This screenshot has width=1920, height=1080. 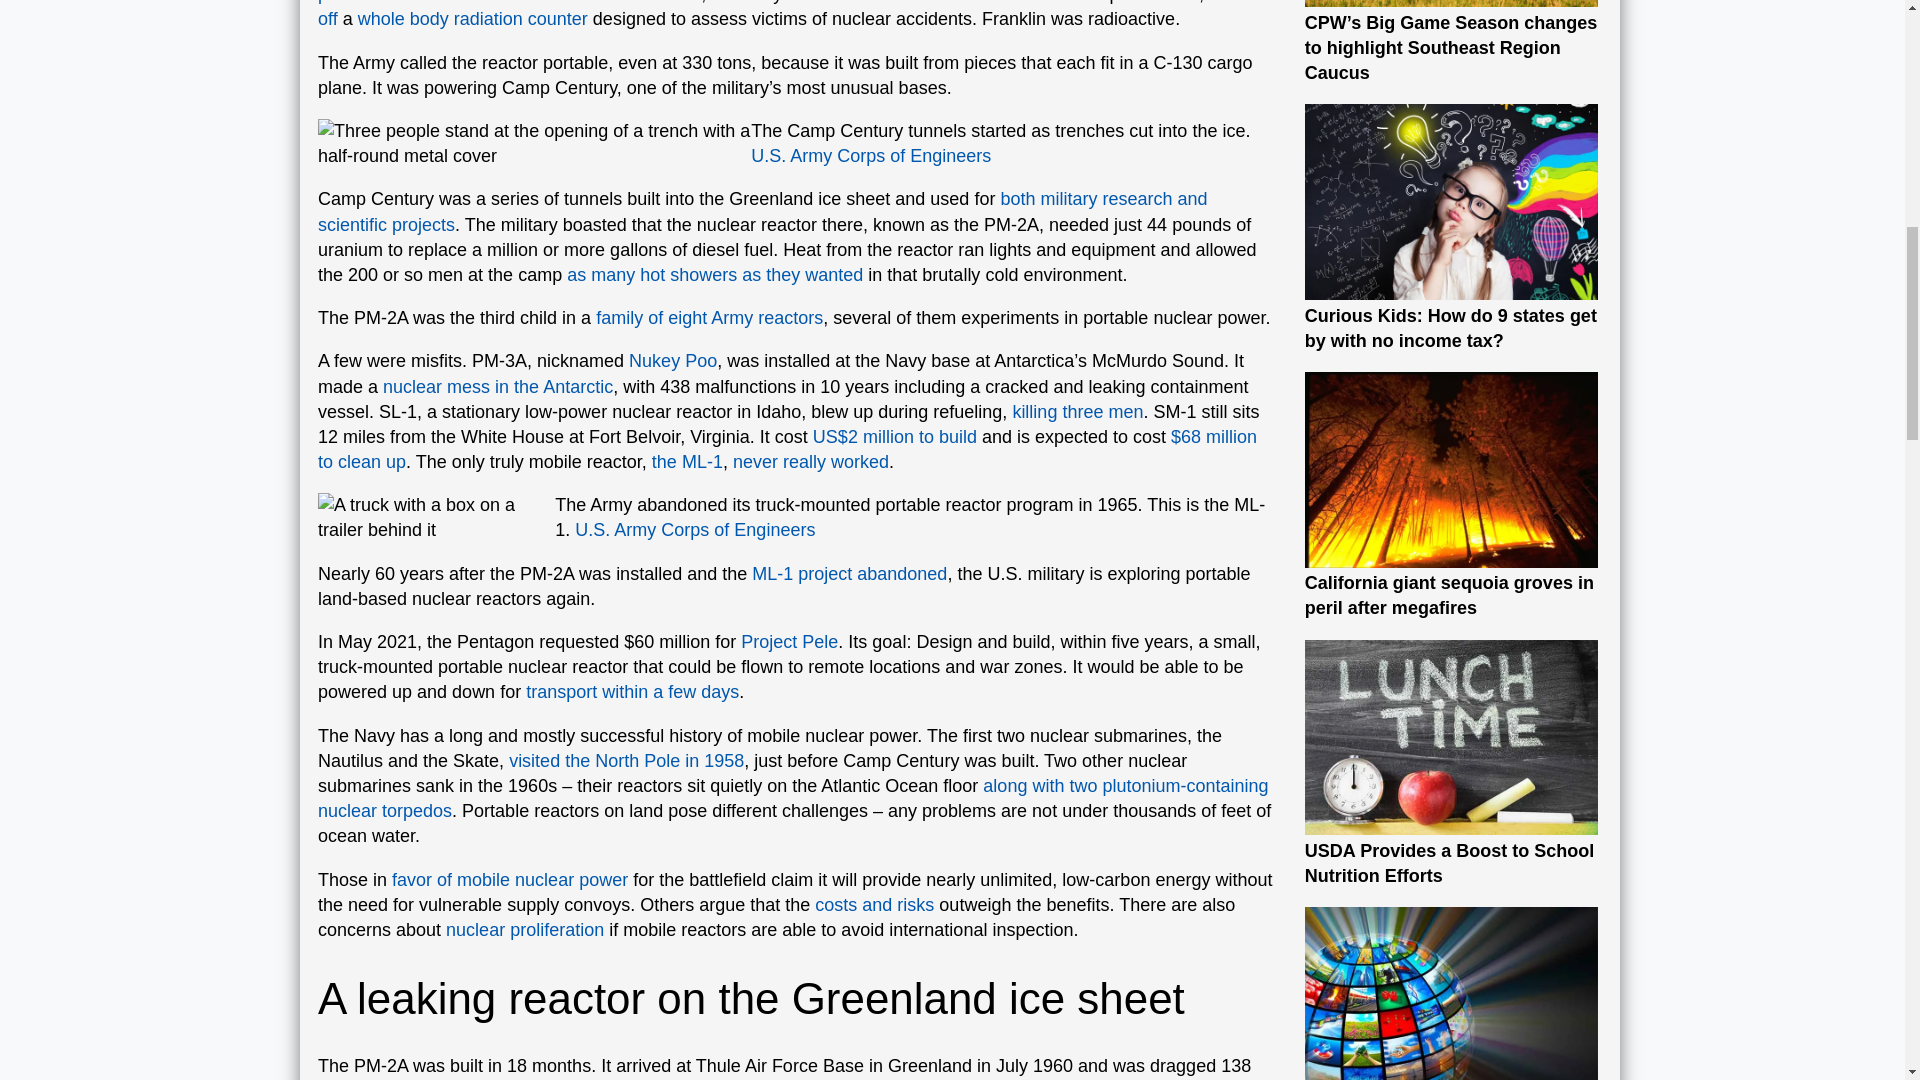 I want to click on the ML-1, so click(x=688, y=462).